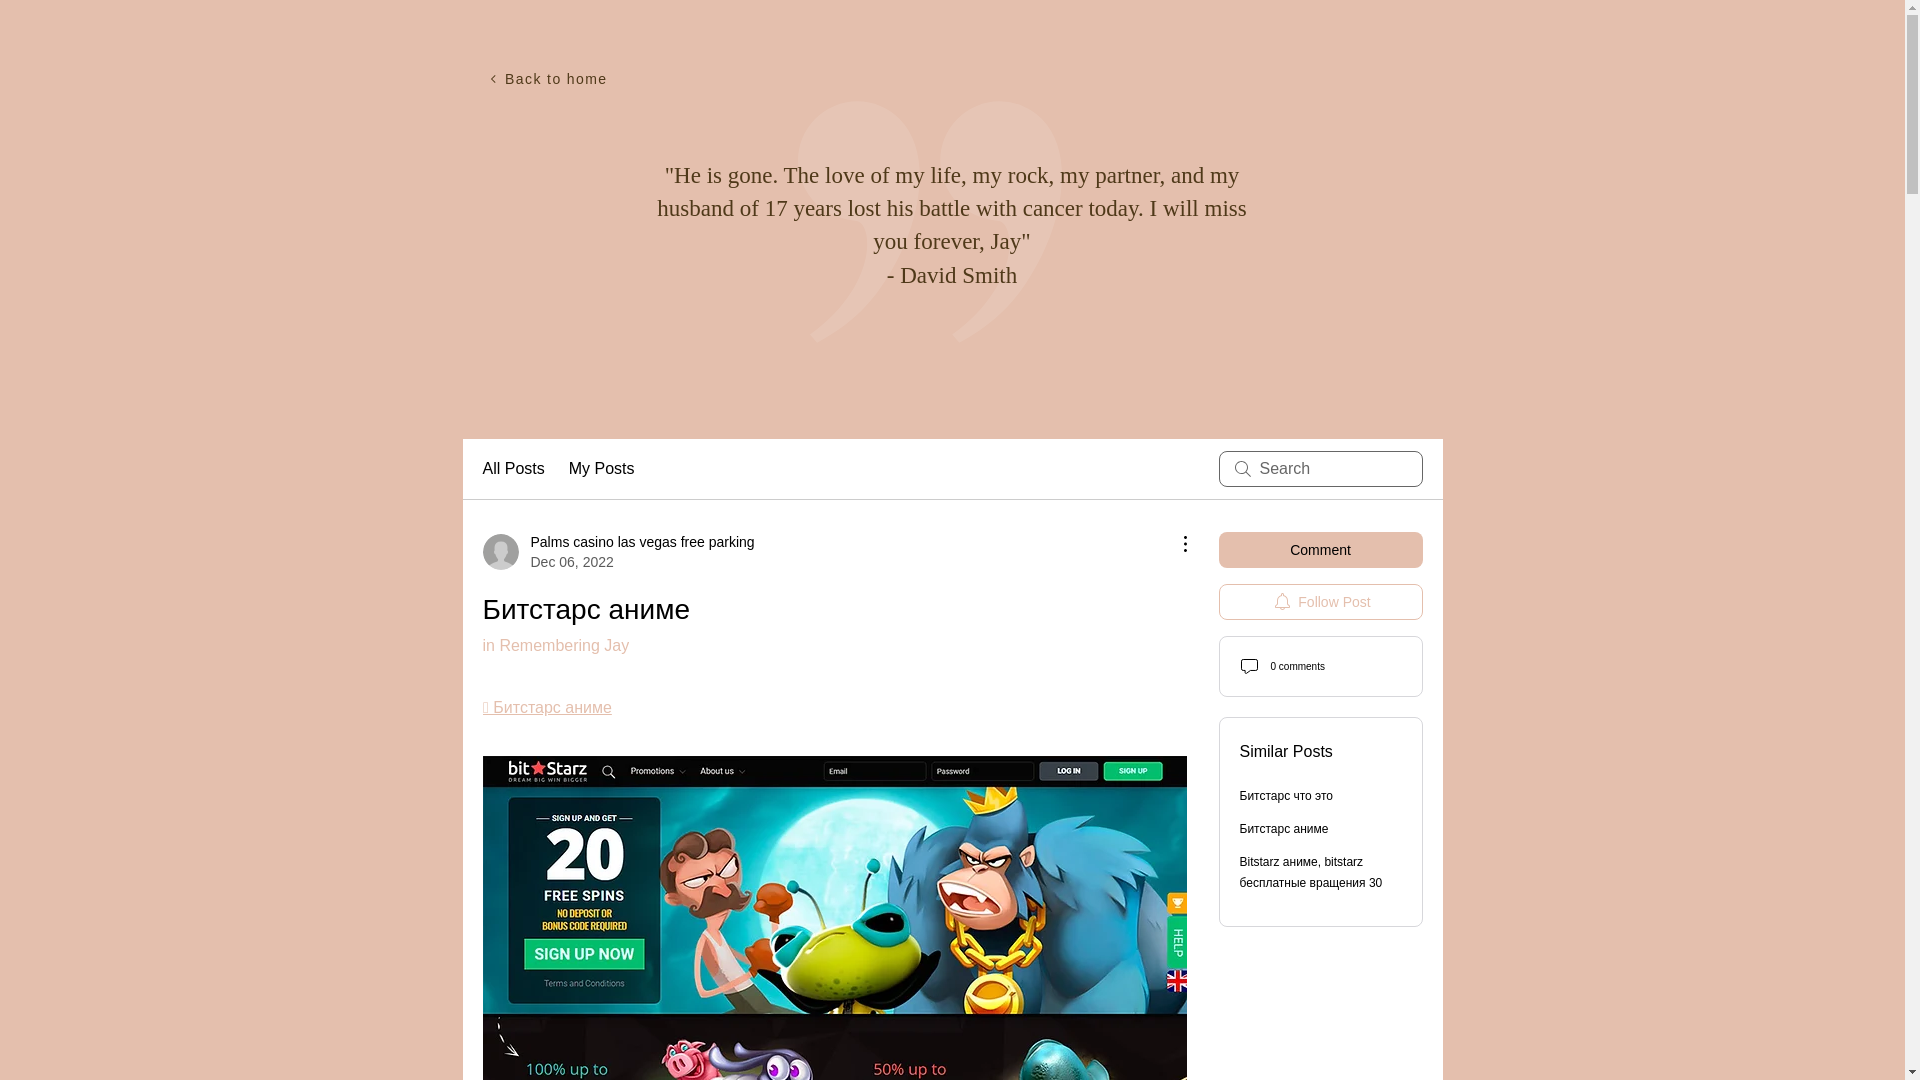 This screenshot has height=1080, width=1920. Describe the element at coordinates (1320, 602) in the screenshot. I see `in Remembering Jay` at that location.